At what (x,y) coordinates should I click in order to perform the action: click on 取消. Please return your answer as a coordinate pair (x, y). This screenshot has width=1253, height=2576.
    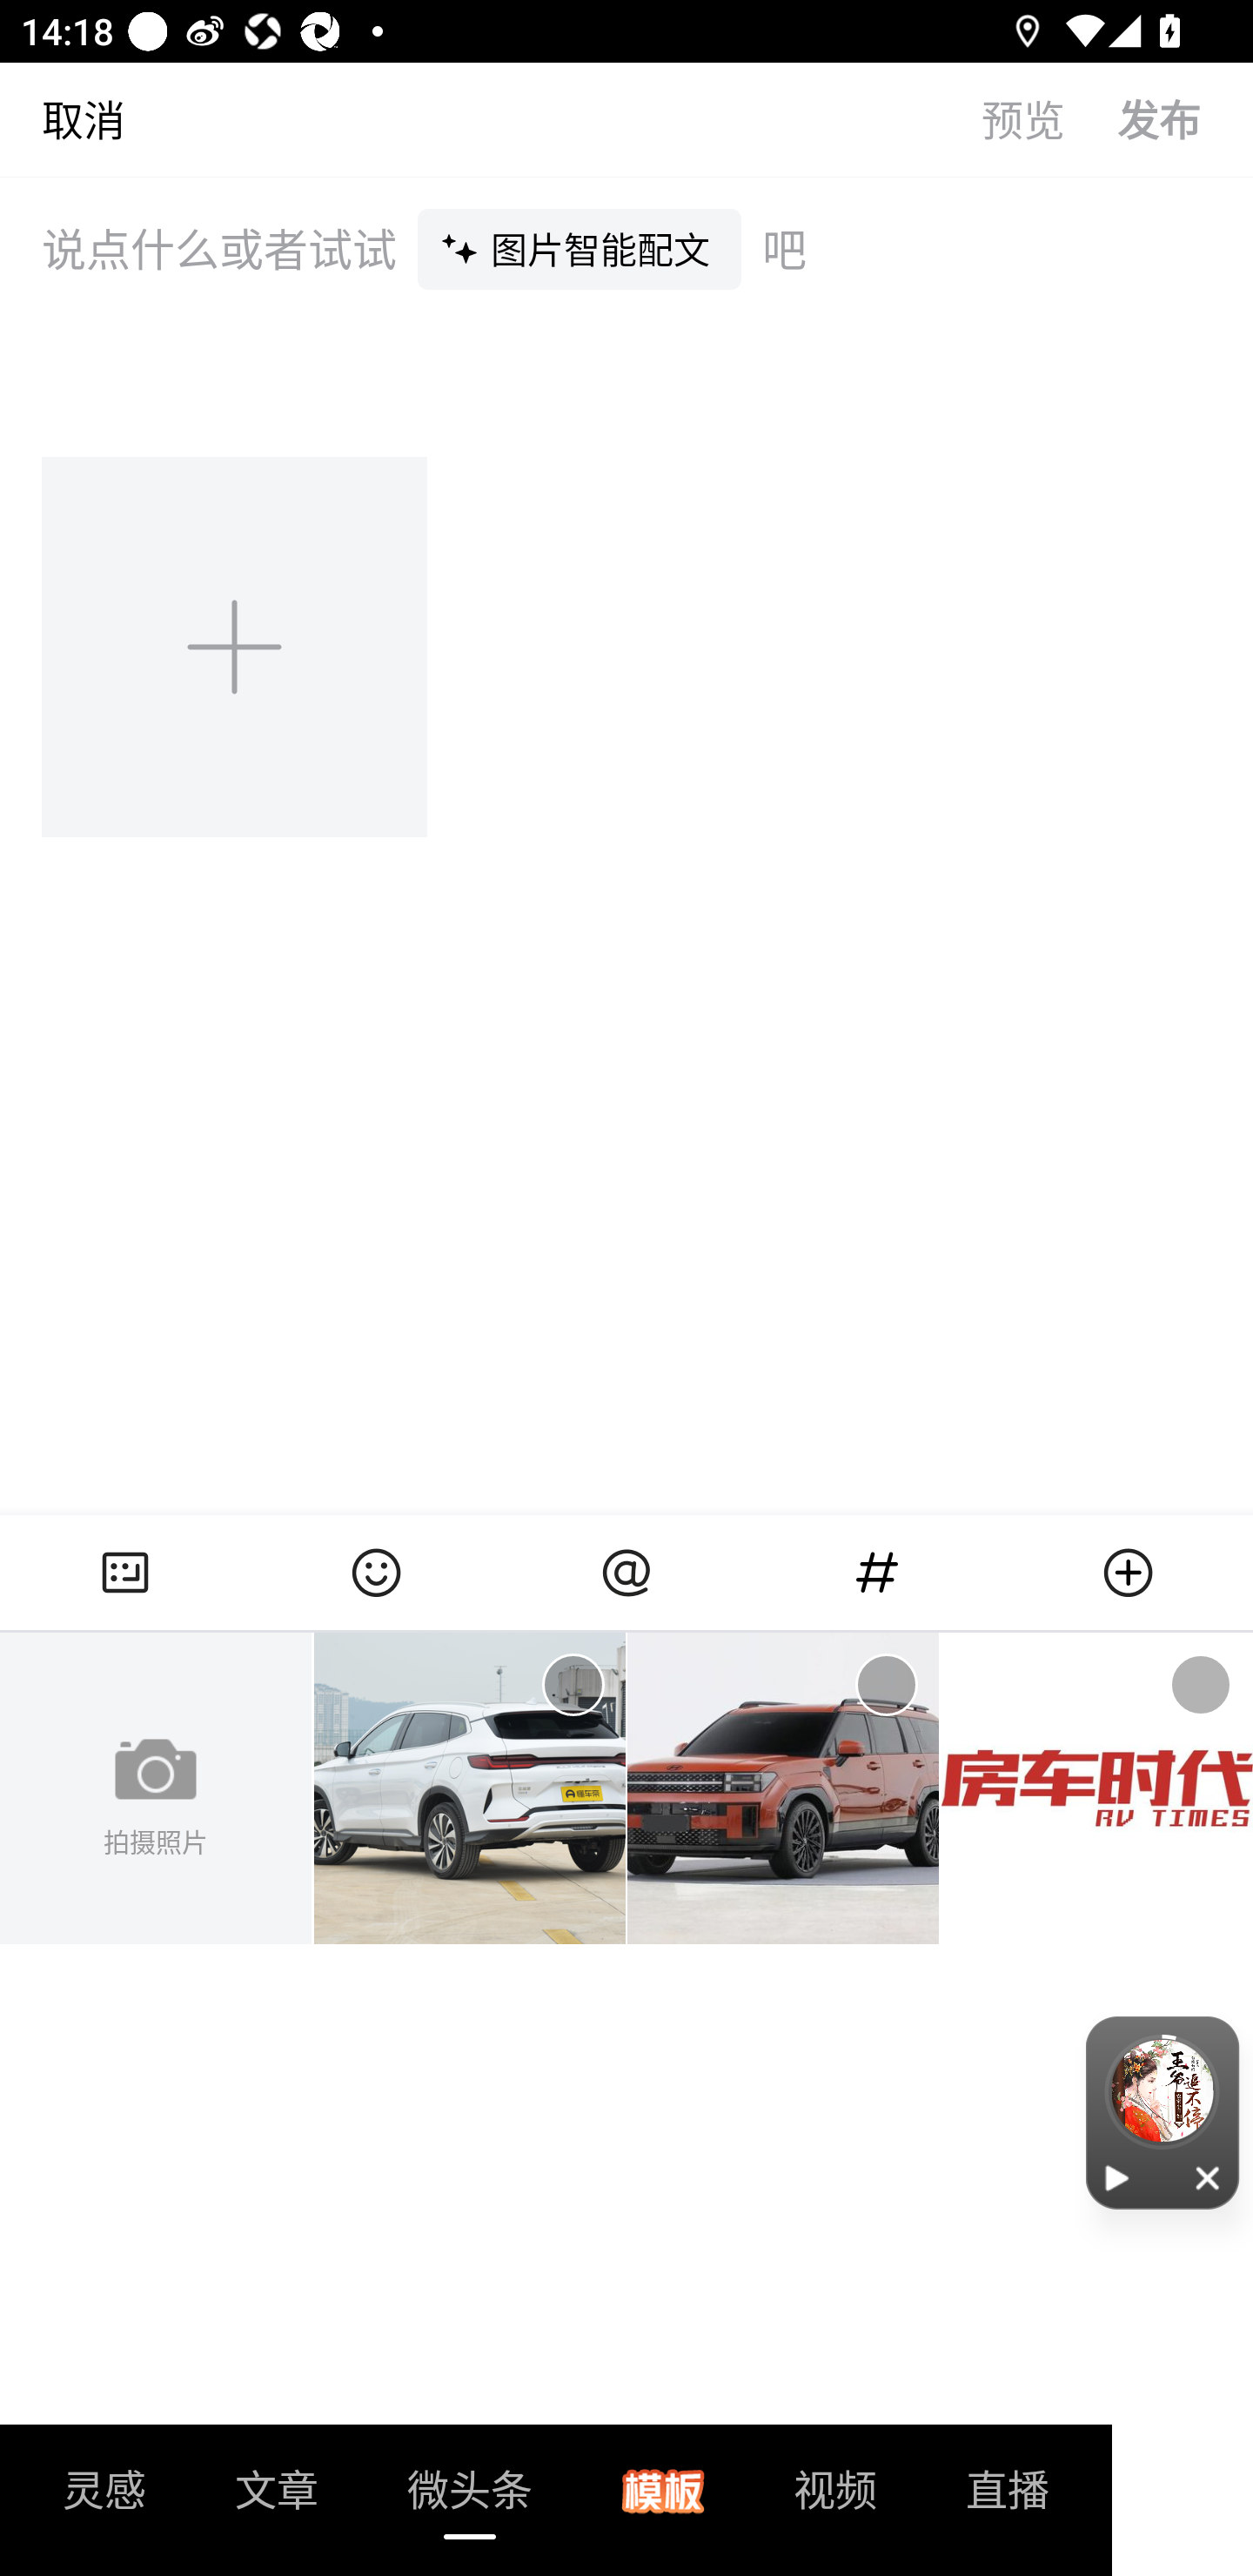
    Looking at the image, I should click on (63, 118).